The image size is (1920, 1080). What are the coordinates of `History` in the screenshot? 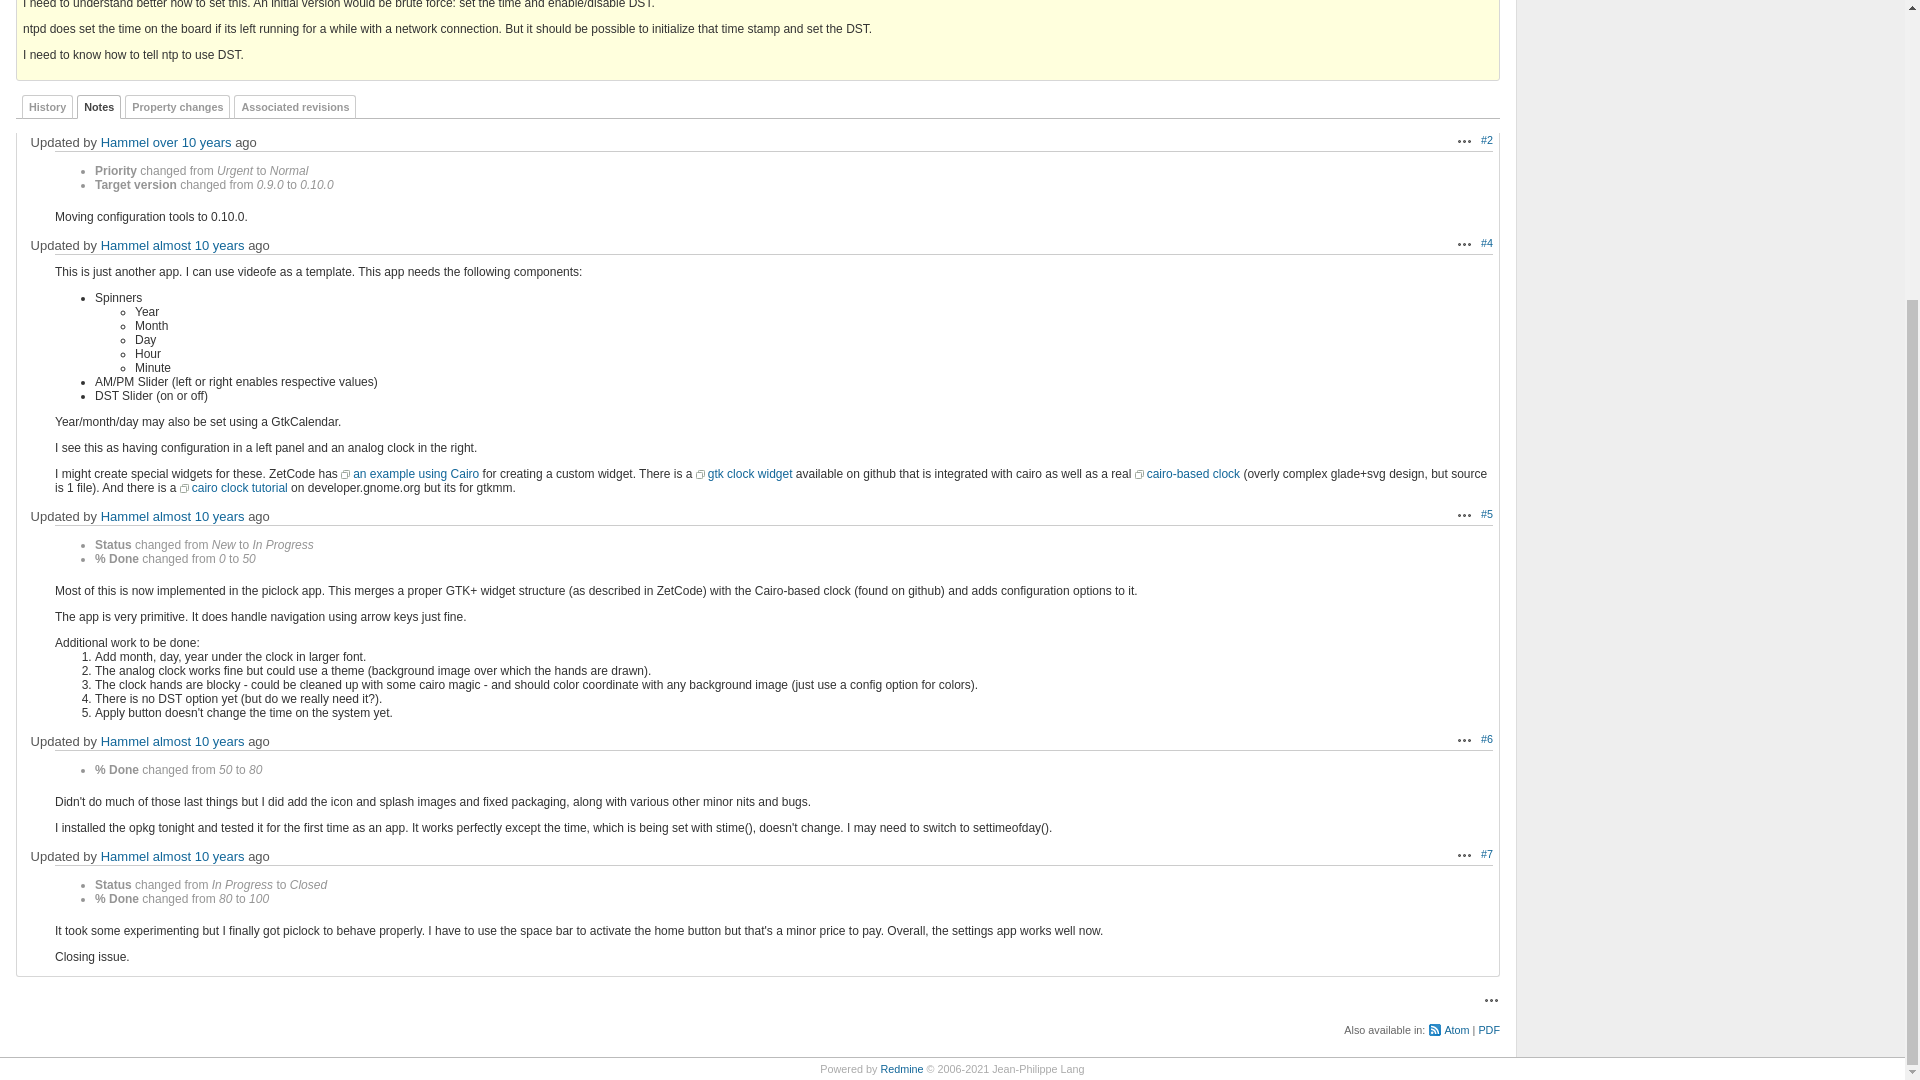 It's located at (46, 106).